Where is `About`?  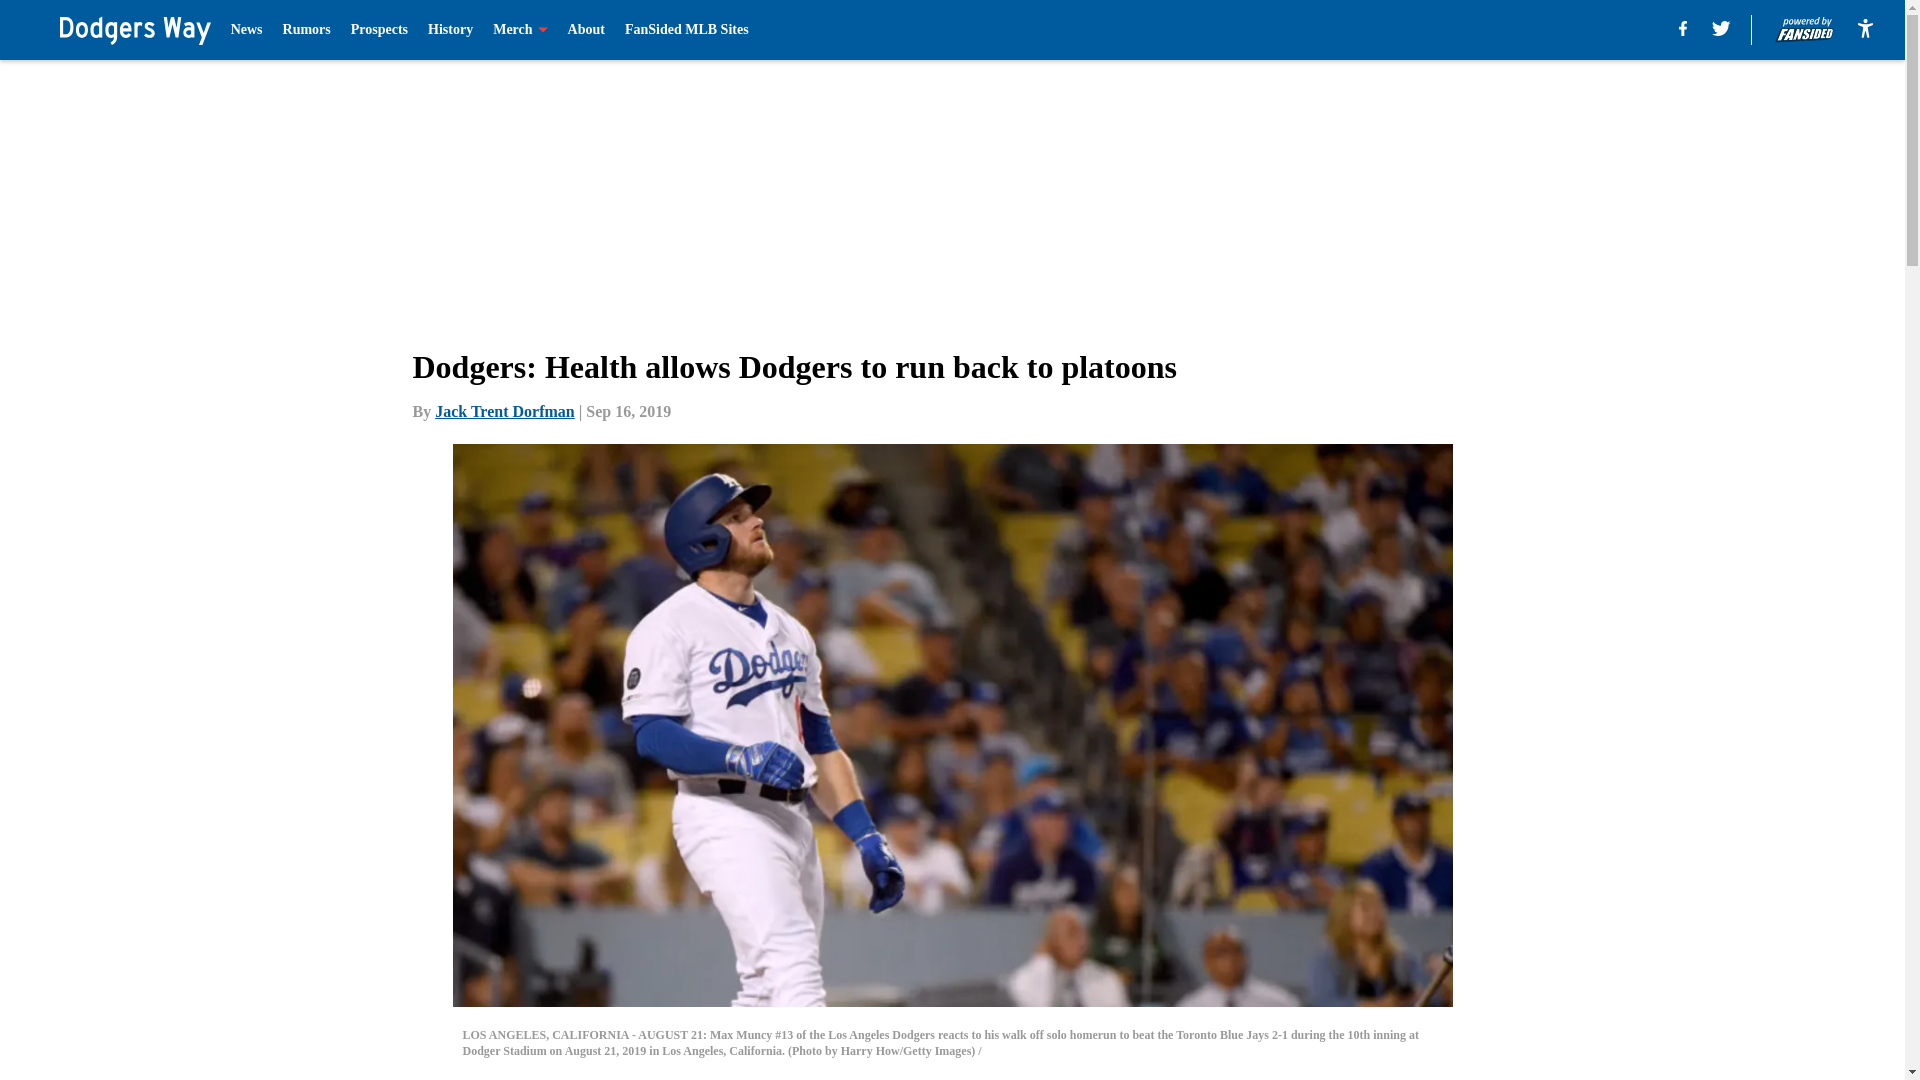
About is located at coordinates (586, 30).